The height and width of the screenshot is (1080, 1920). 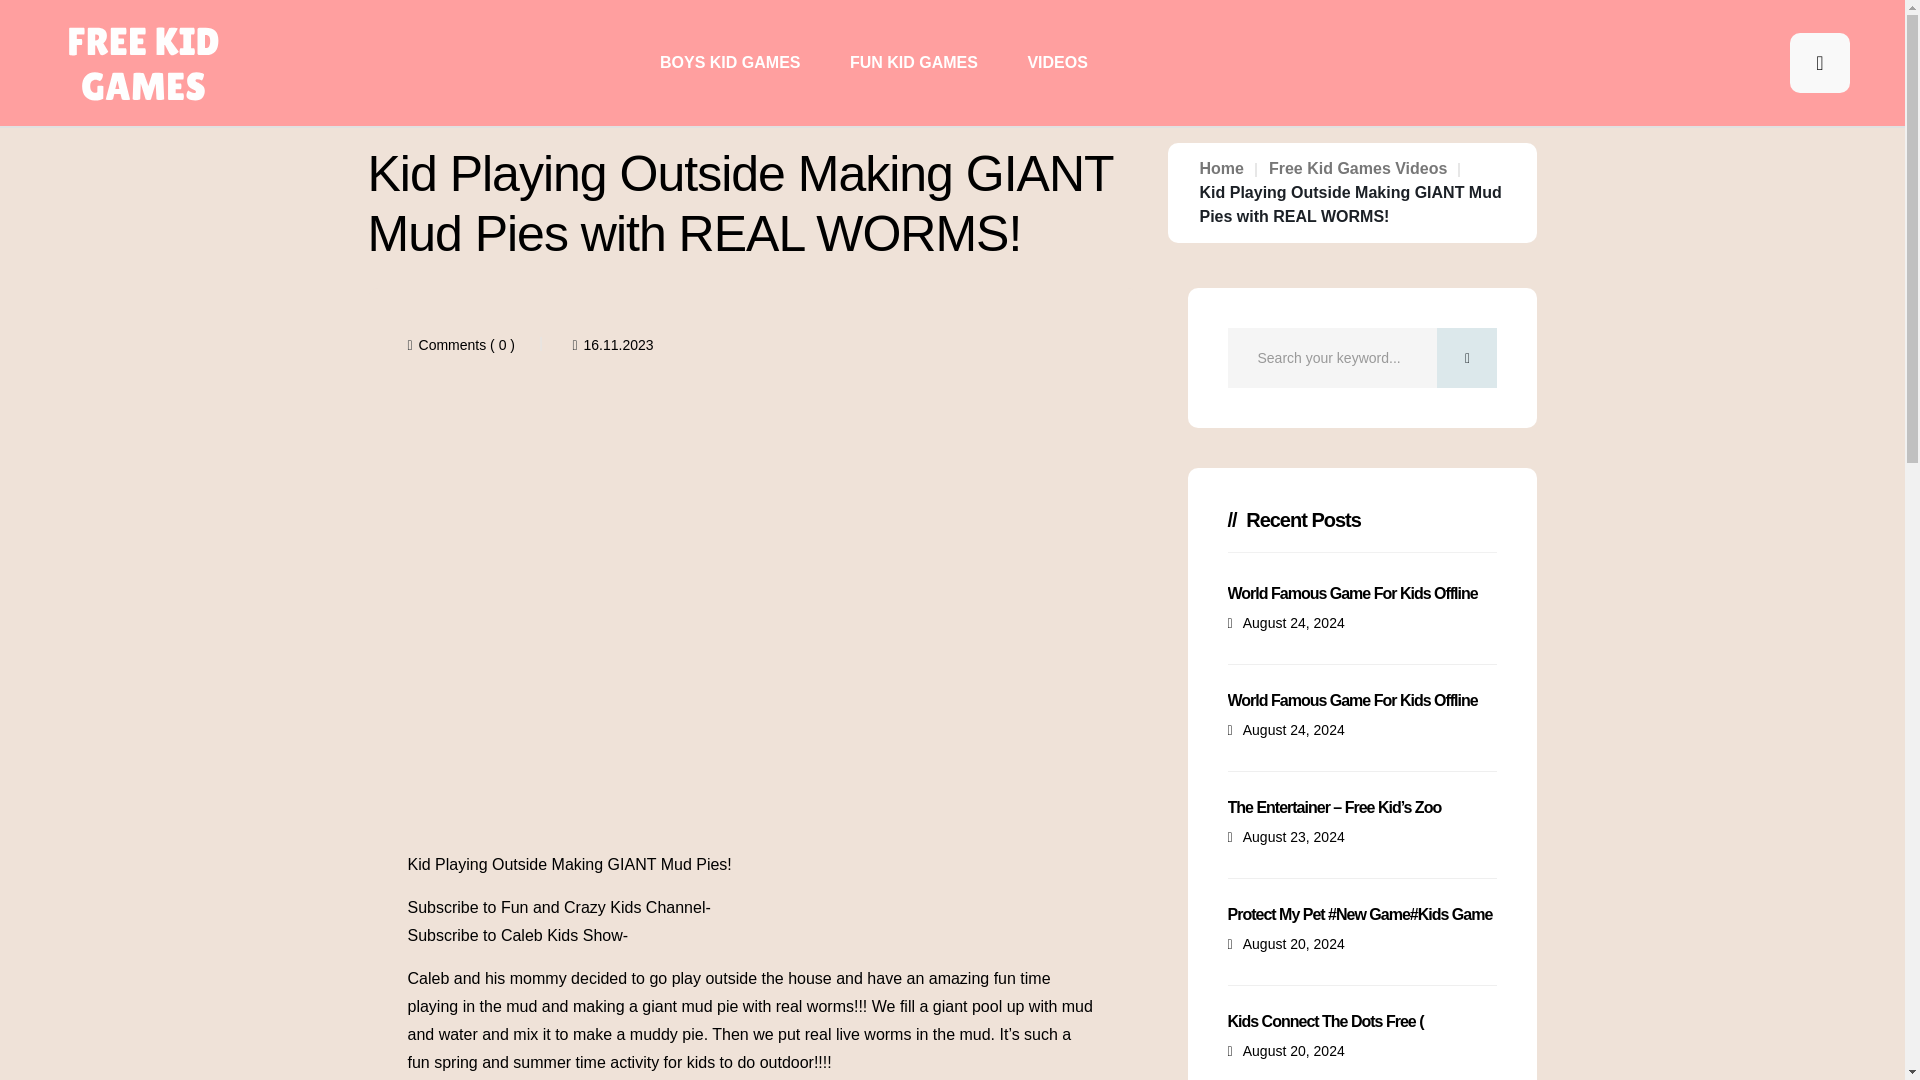 I want to click on Boys kid games, so click(x=730, y=62).